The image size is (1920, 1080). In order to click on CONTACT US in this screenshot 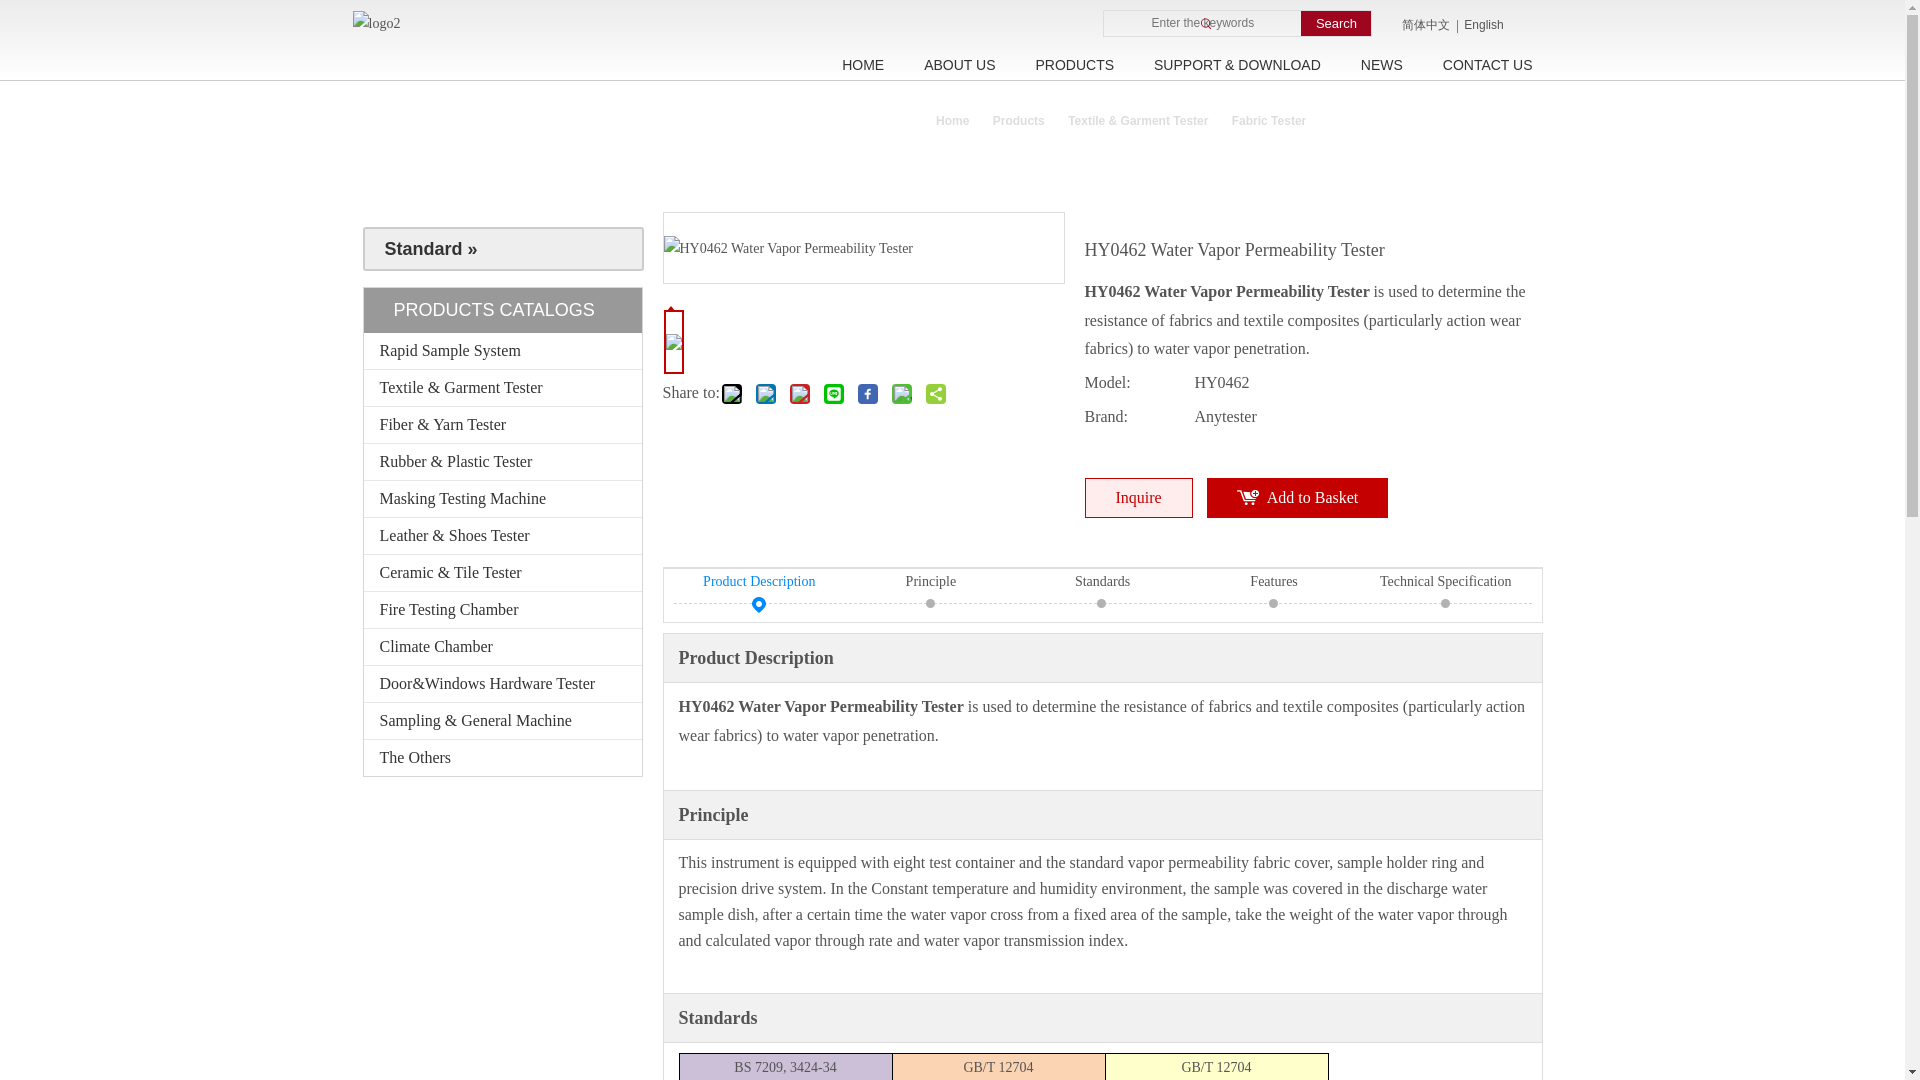, I will do `click(1488, 64)`.